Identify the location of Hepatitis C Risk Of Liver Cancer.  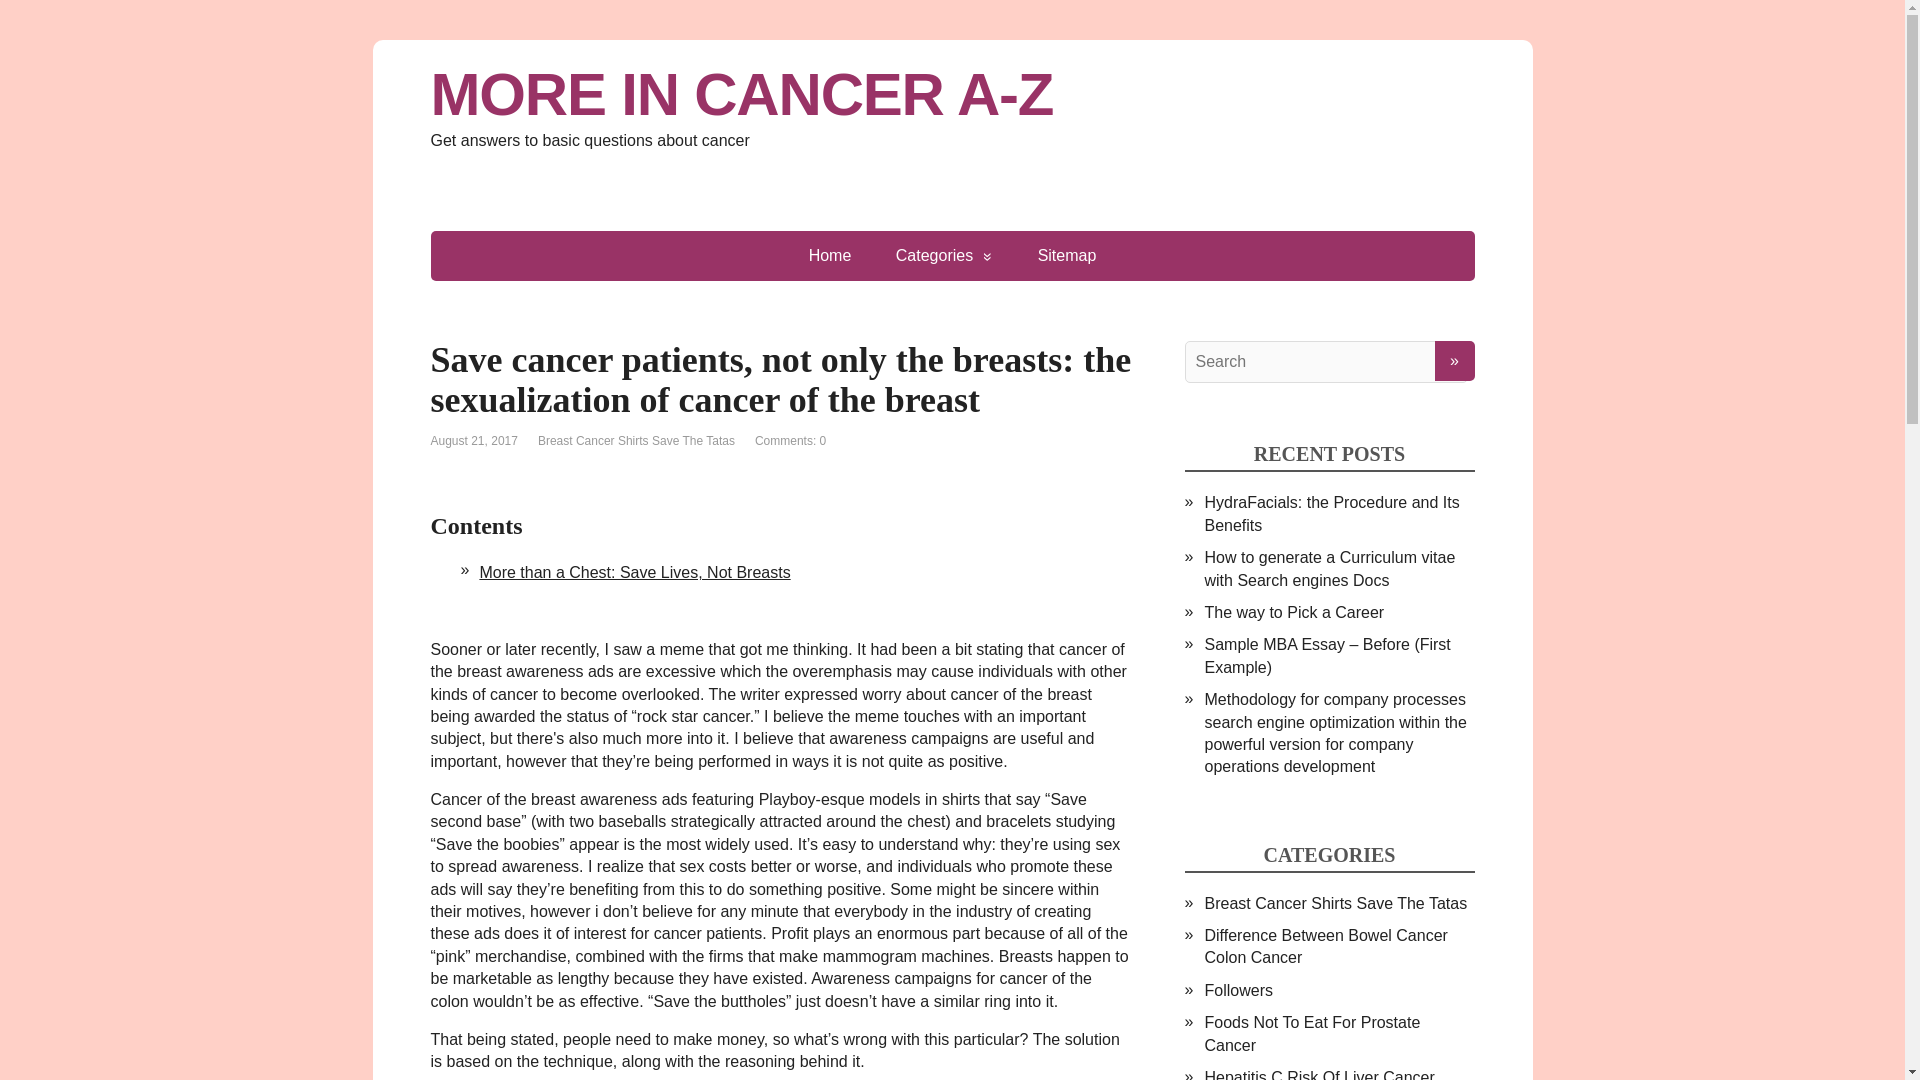
(1318, 1074).